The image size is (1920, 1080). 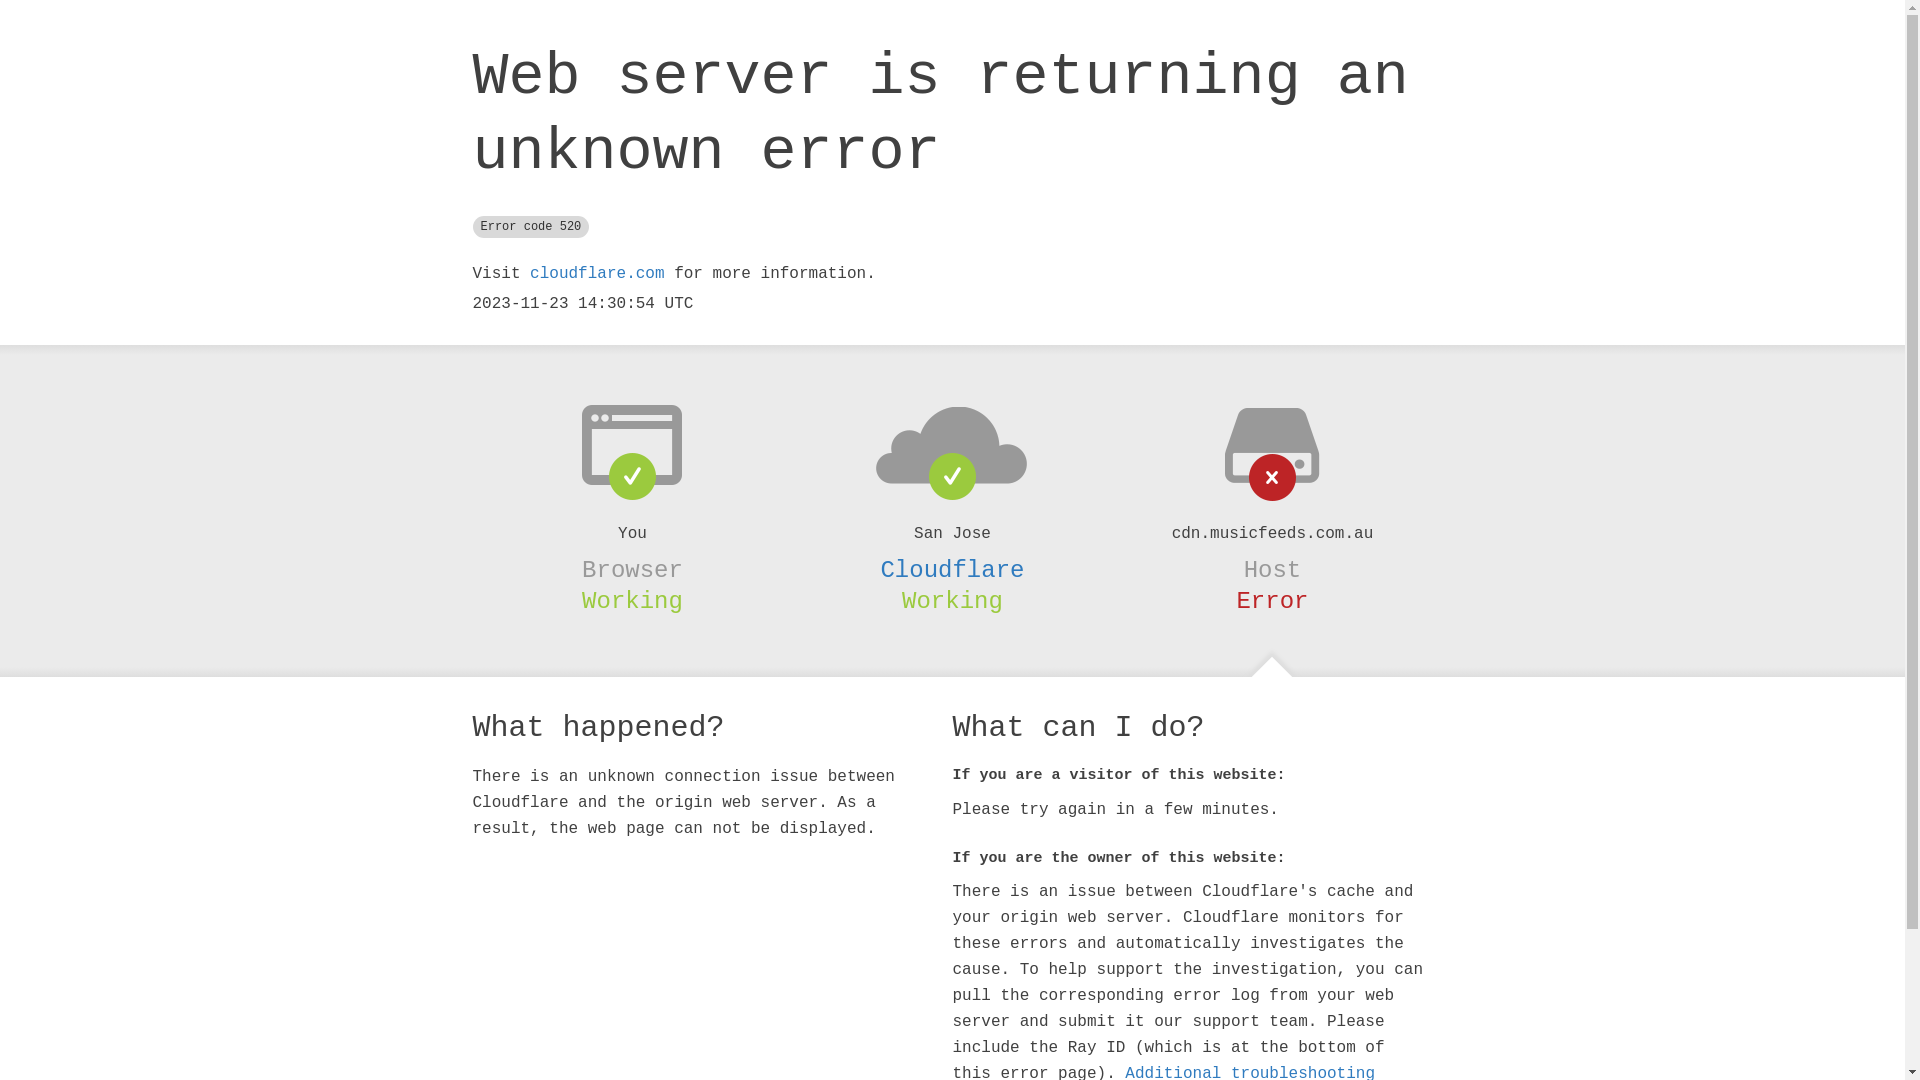 I want to click on cloudflare.com, so click(x=597, y=274).